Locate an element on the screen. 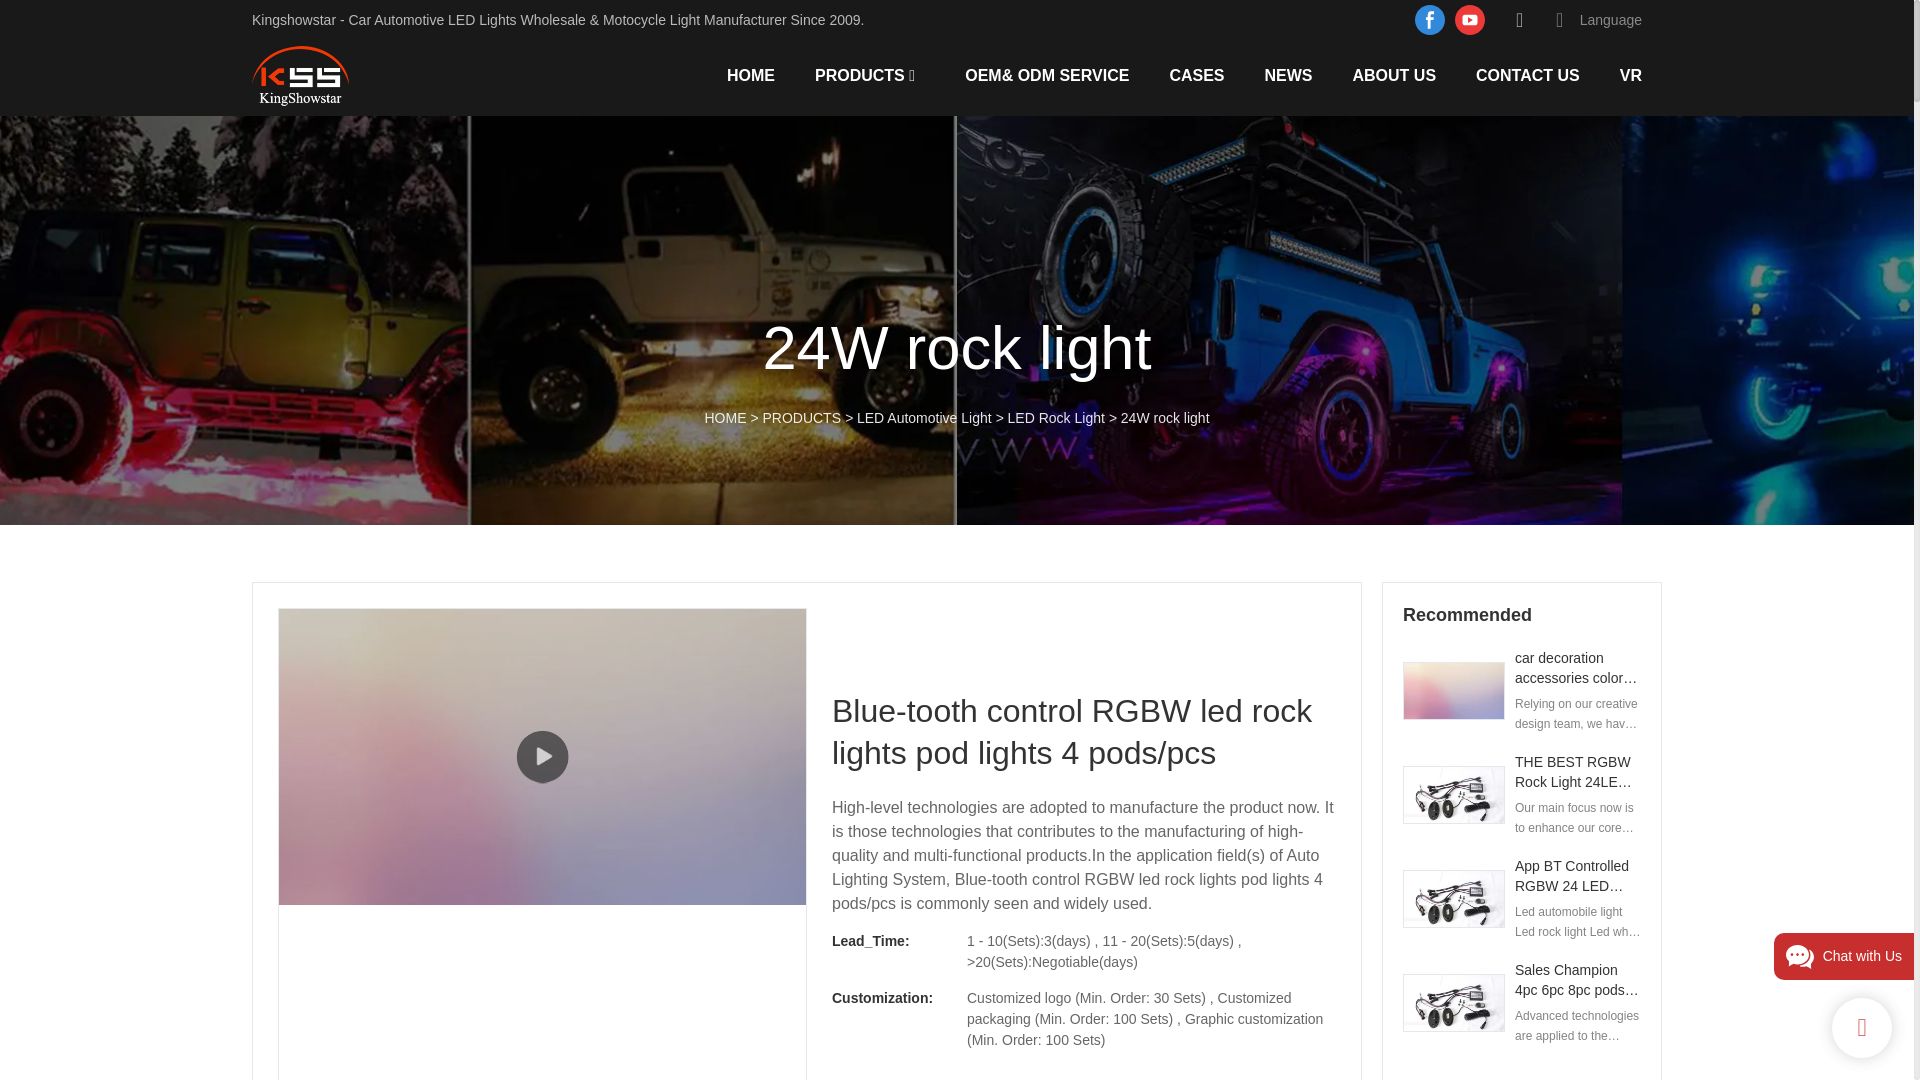  HOME is located at coordinates (751, 74).